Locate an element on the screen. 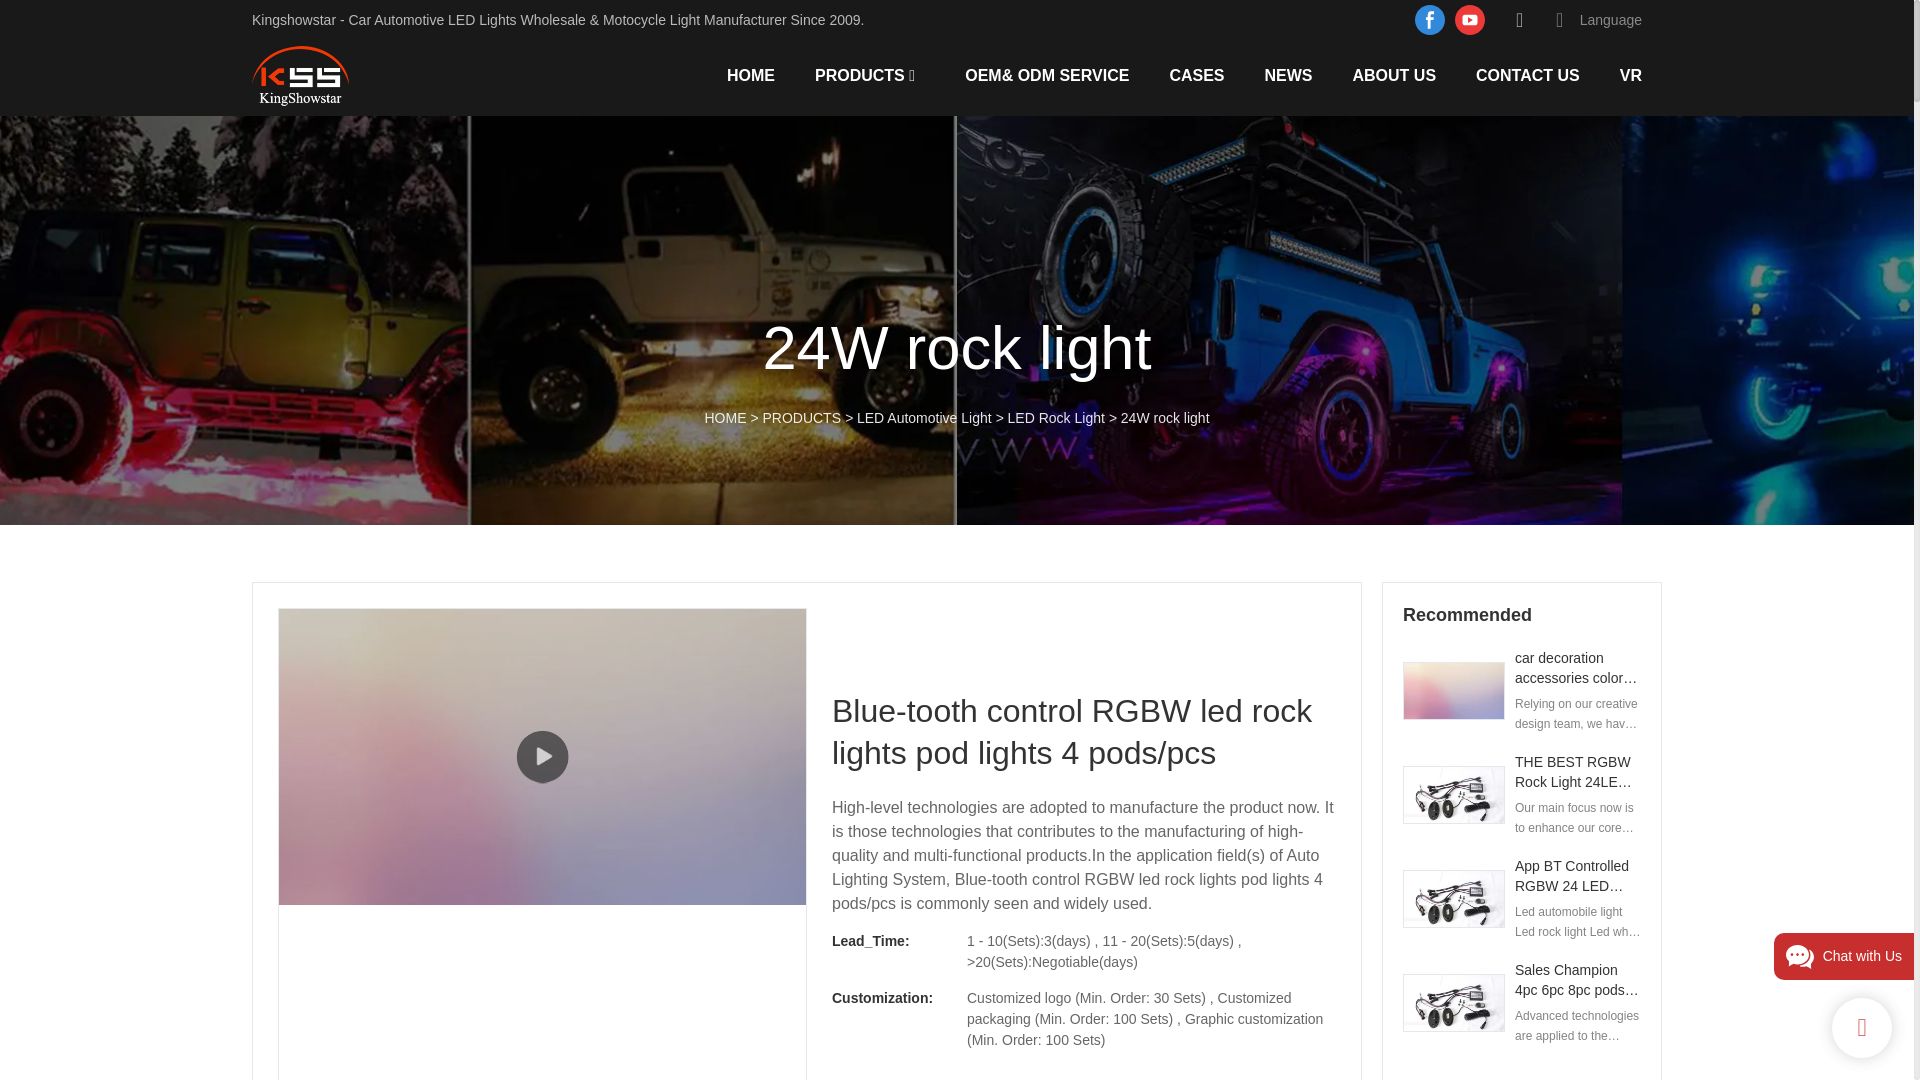  HOME is located at coordinates (751, 74).